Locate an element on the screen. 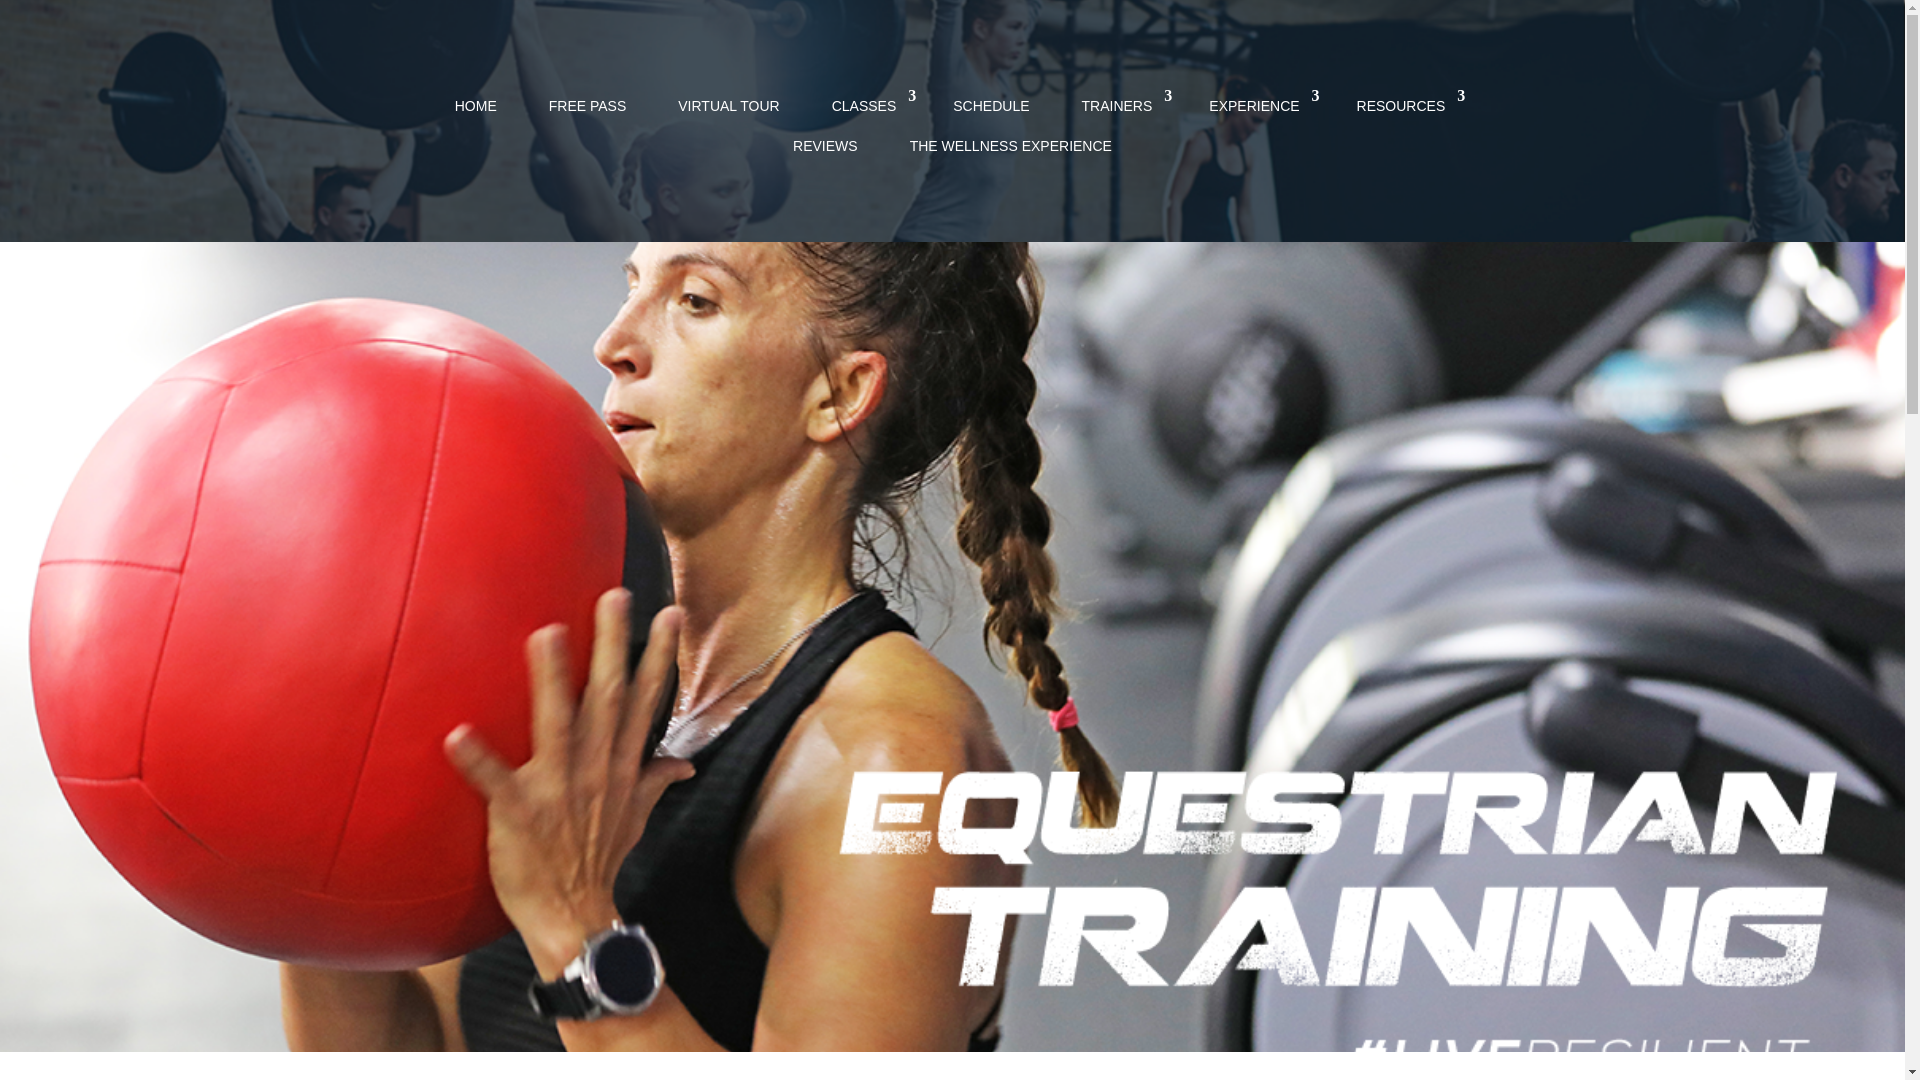  SCHEDULE is located at coordinates (991, 104).